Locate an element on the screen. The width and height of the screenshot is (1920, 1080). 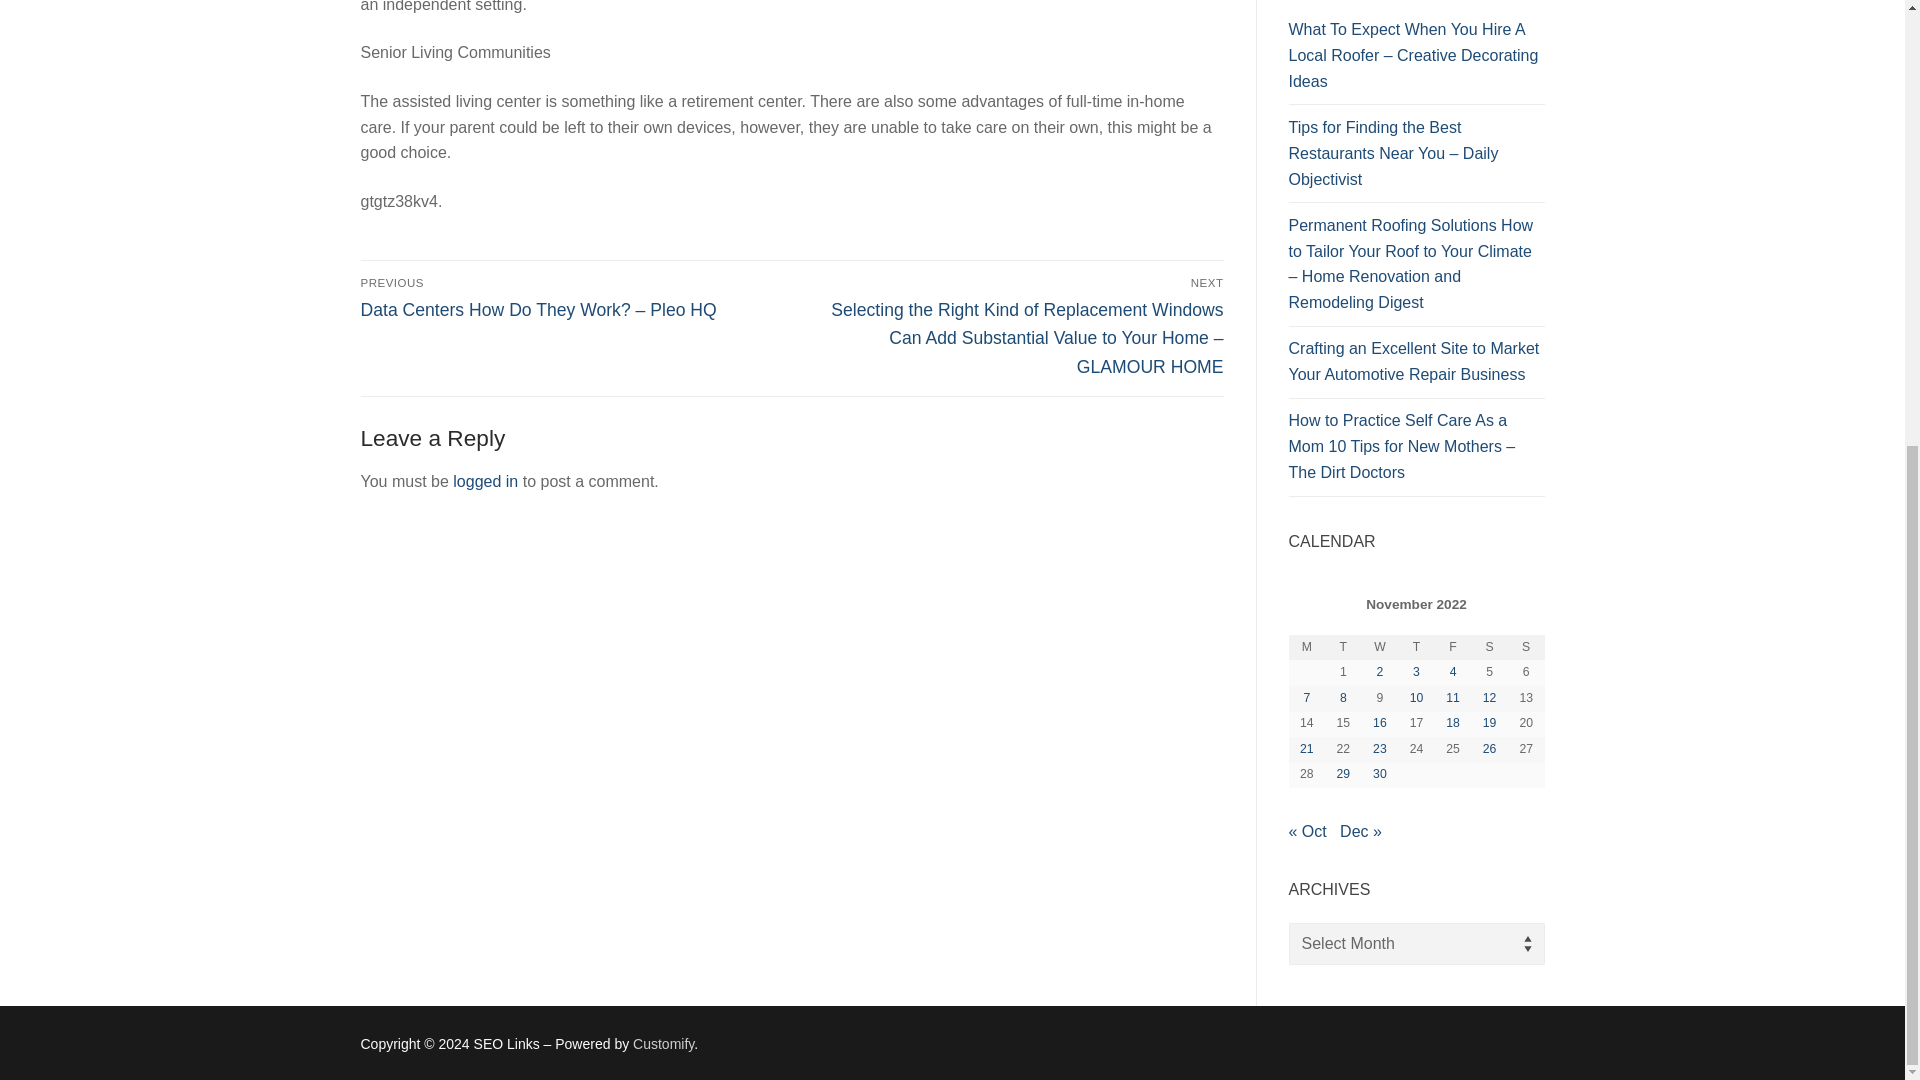
Monday is located at coordinates (1306, 648).